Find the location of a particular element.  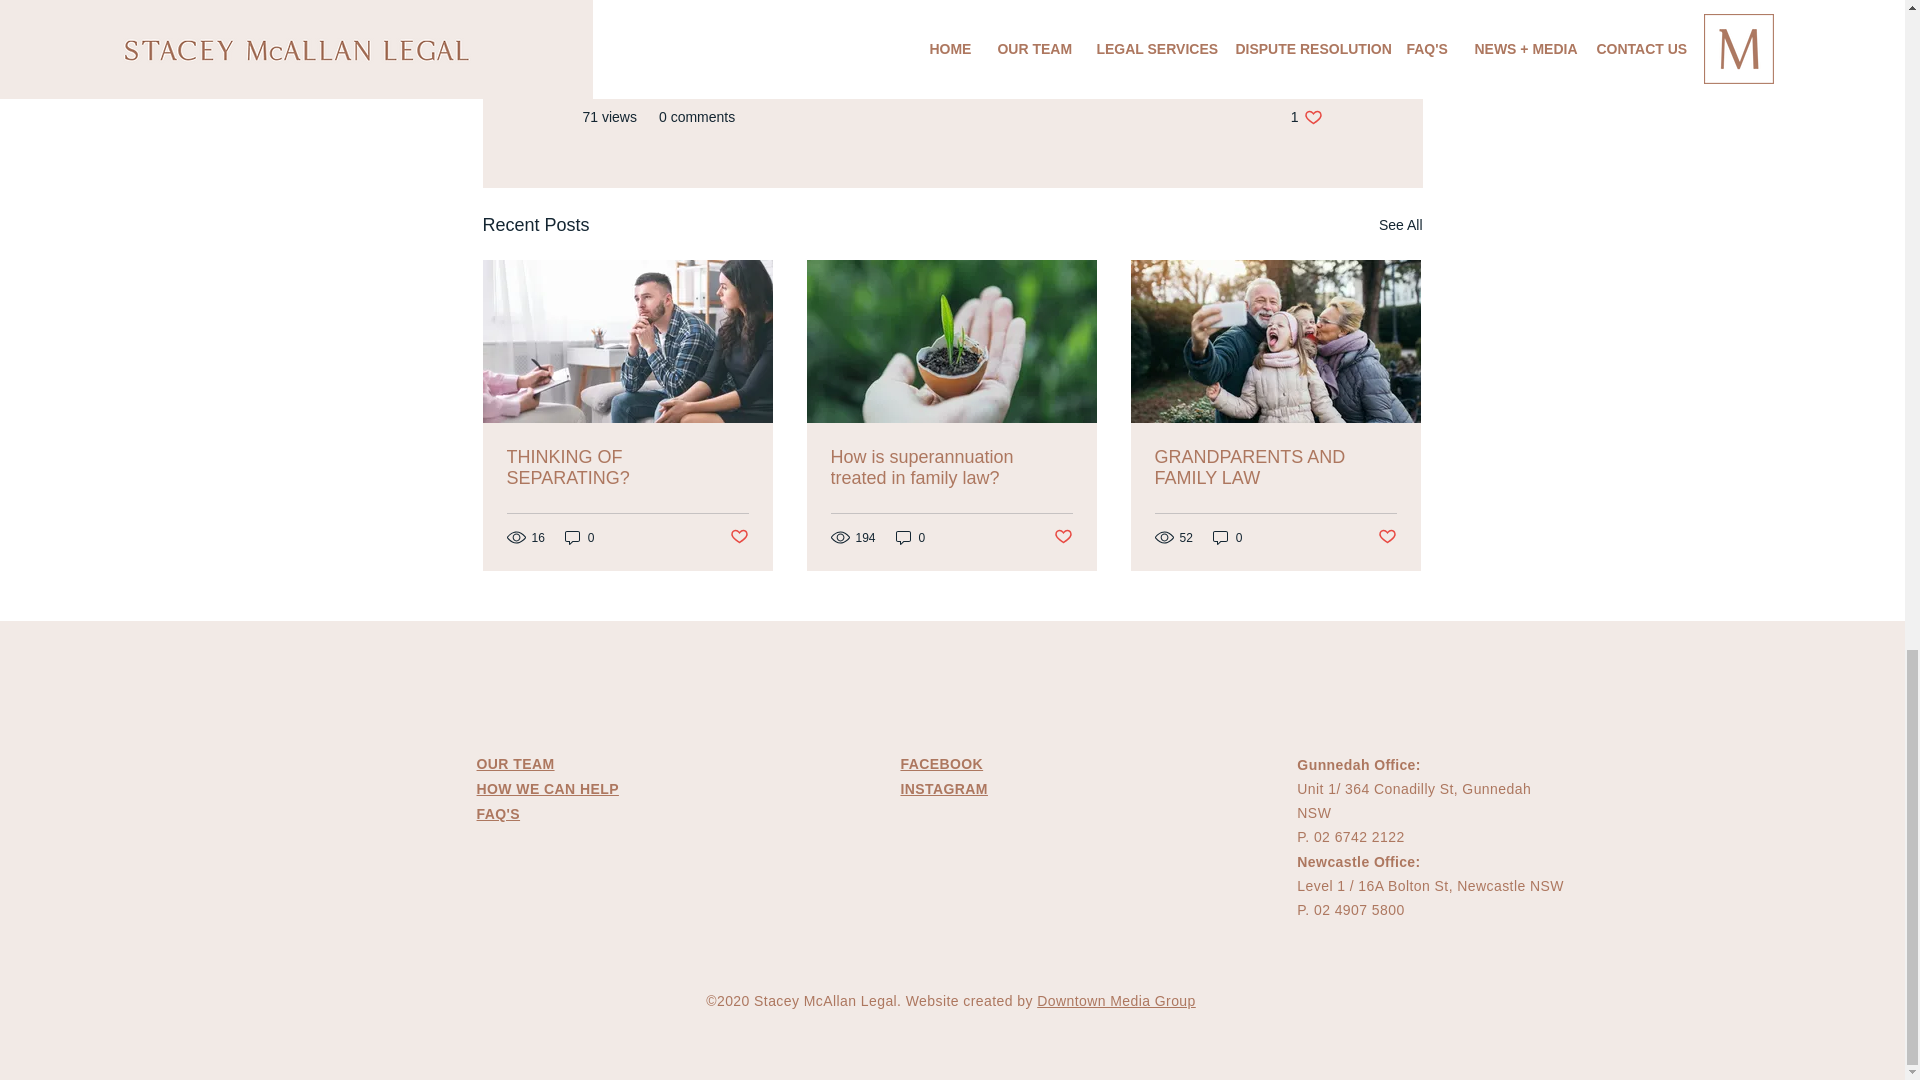

0 is located at coordinates (910, 537).